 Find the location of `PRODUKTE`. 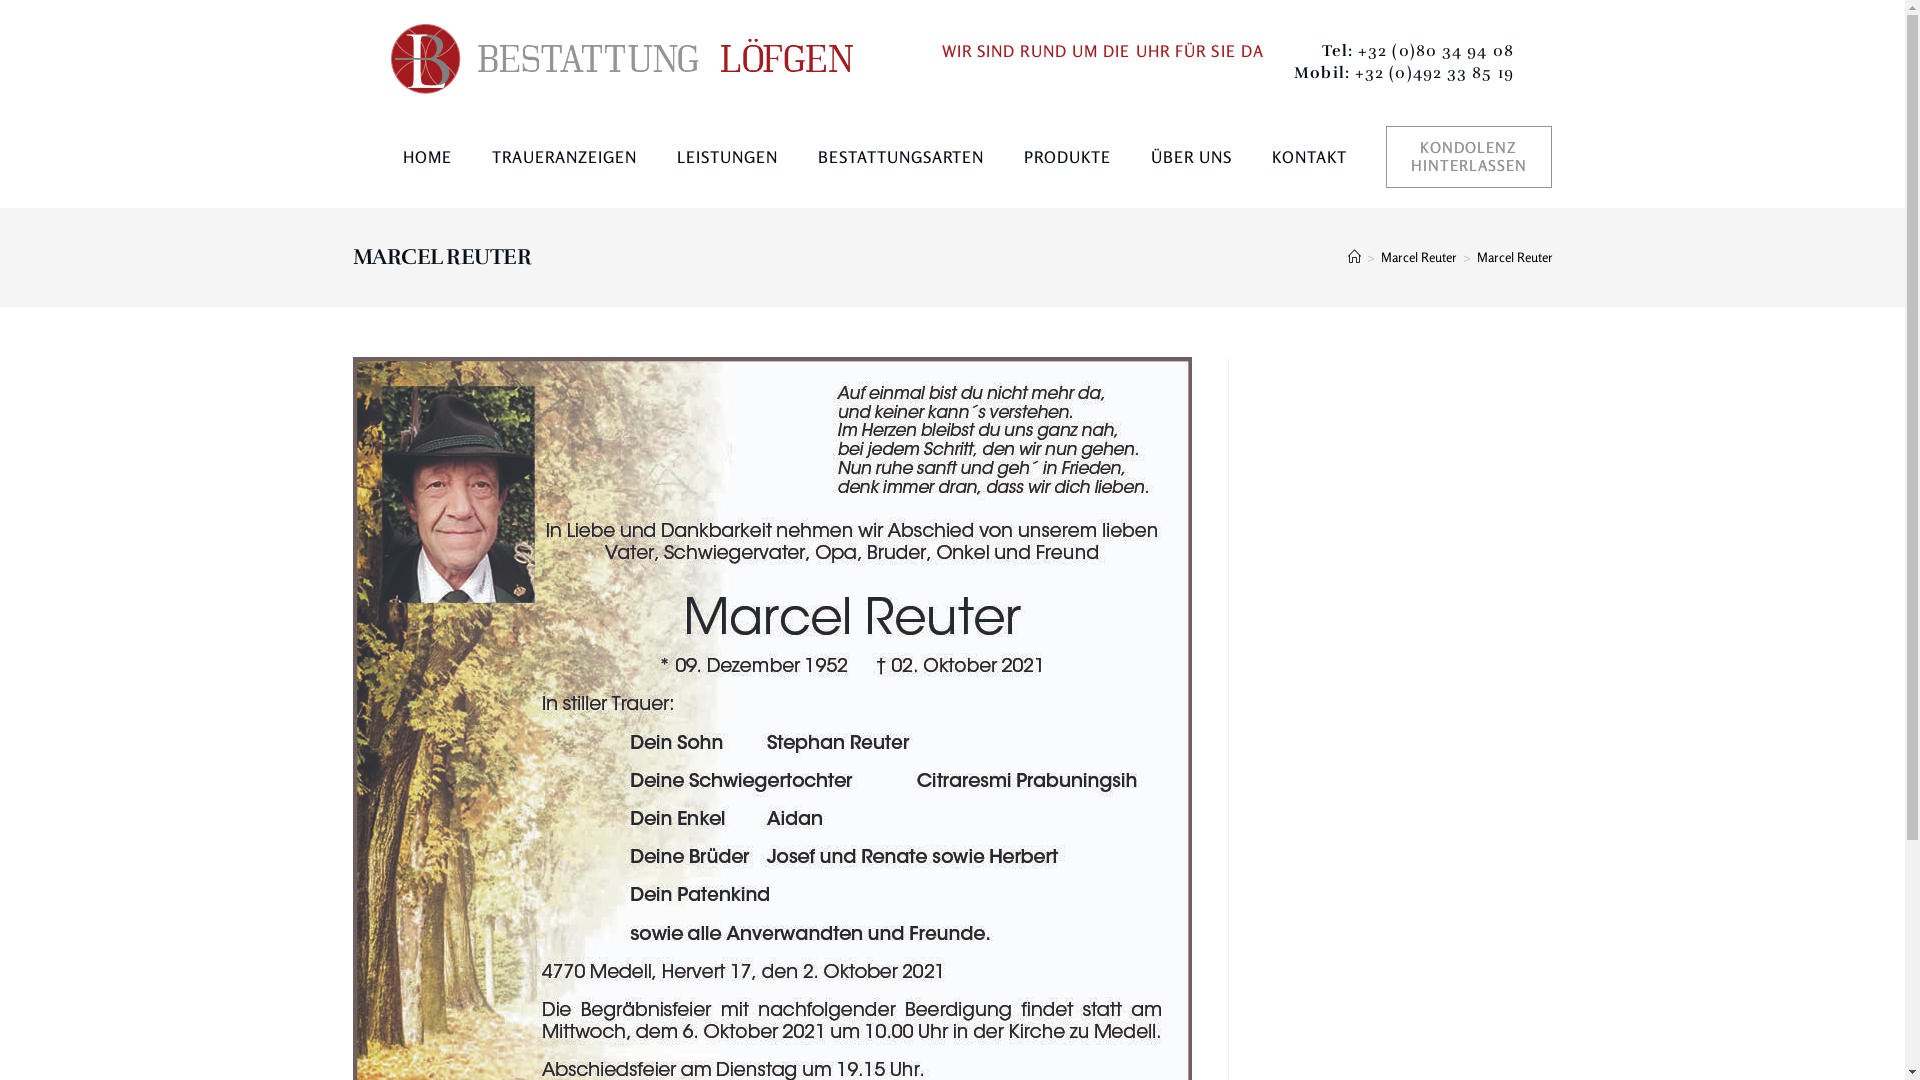

PRODUKTE is located at coordinates (1068, 157).